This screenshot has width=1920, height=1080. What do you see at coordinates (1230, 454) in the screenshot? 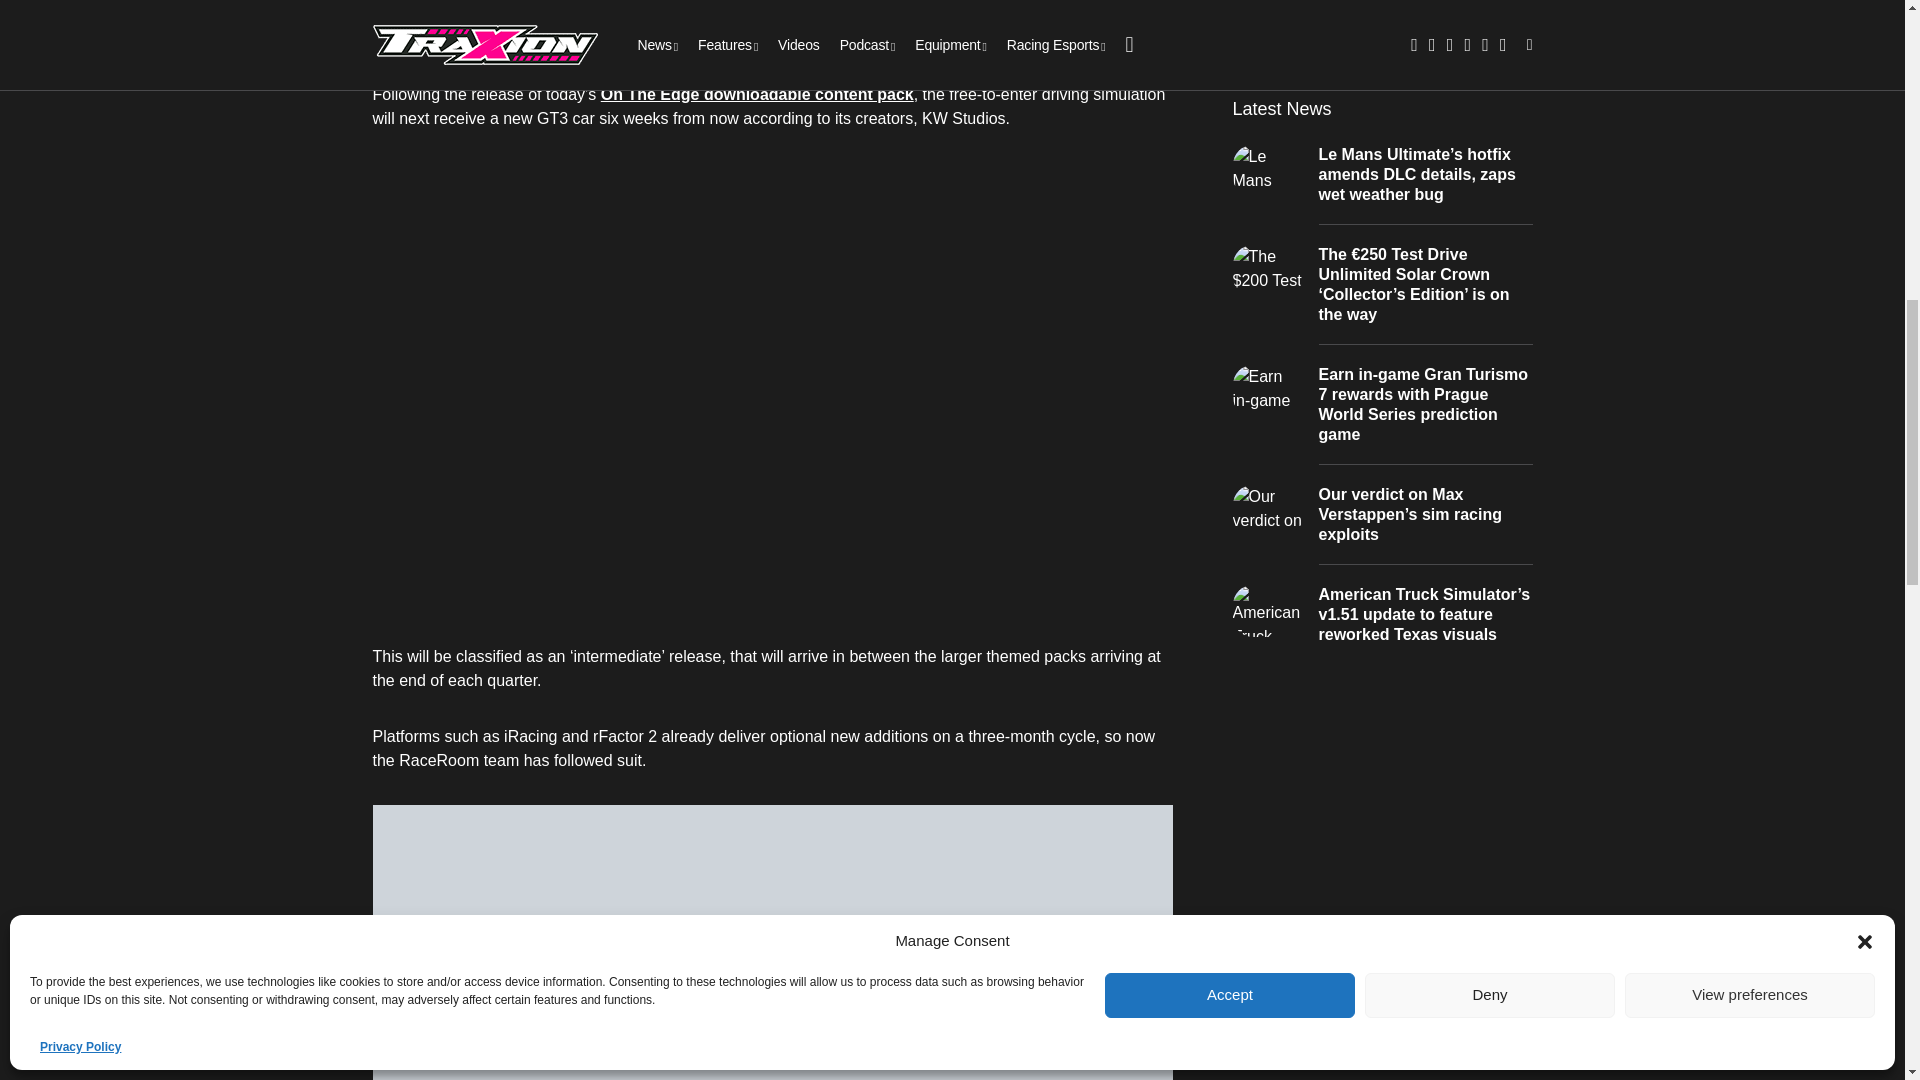
I see `Accept` at bounding box center [1230, 454].